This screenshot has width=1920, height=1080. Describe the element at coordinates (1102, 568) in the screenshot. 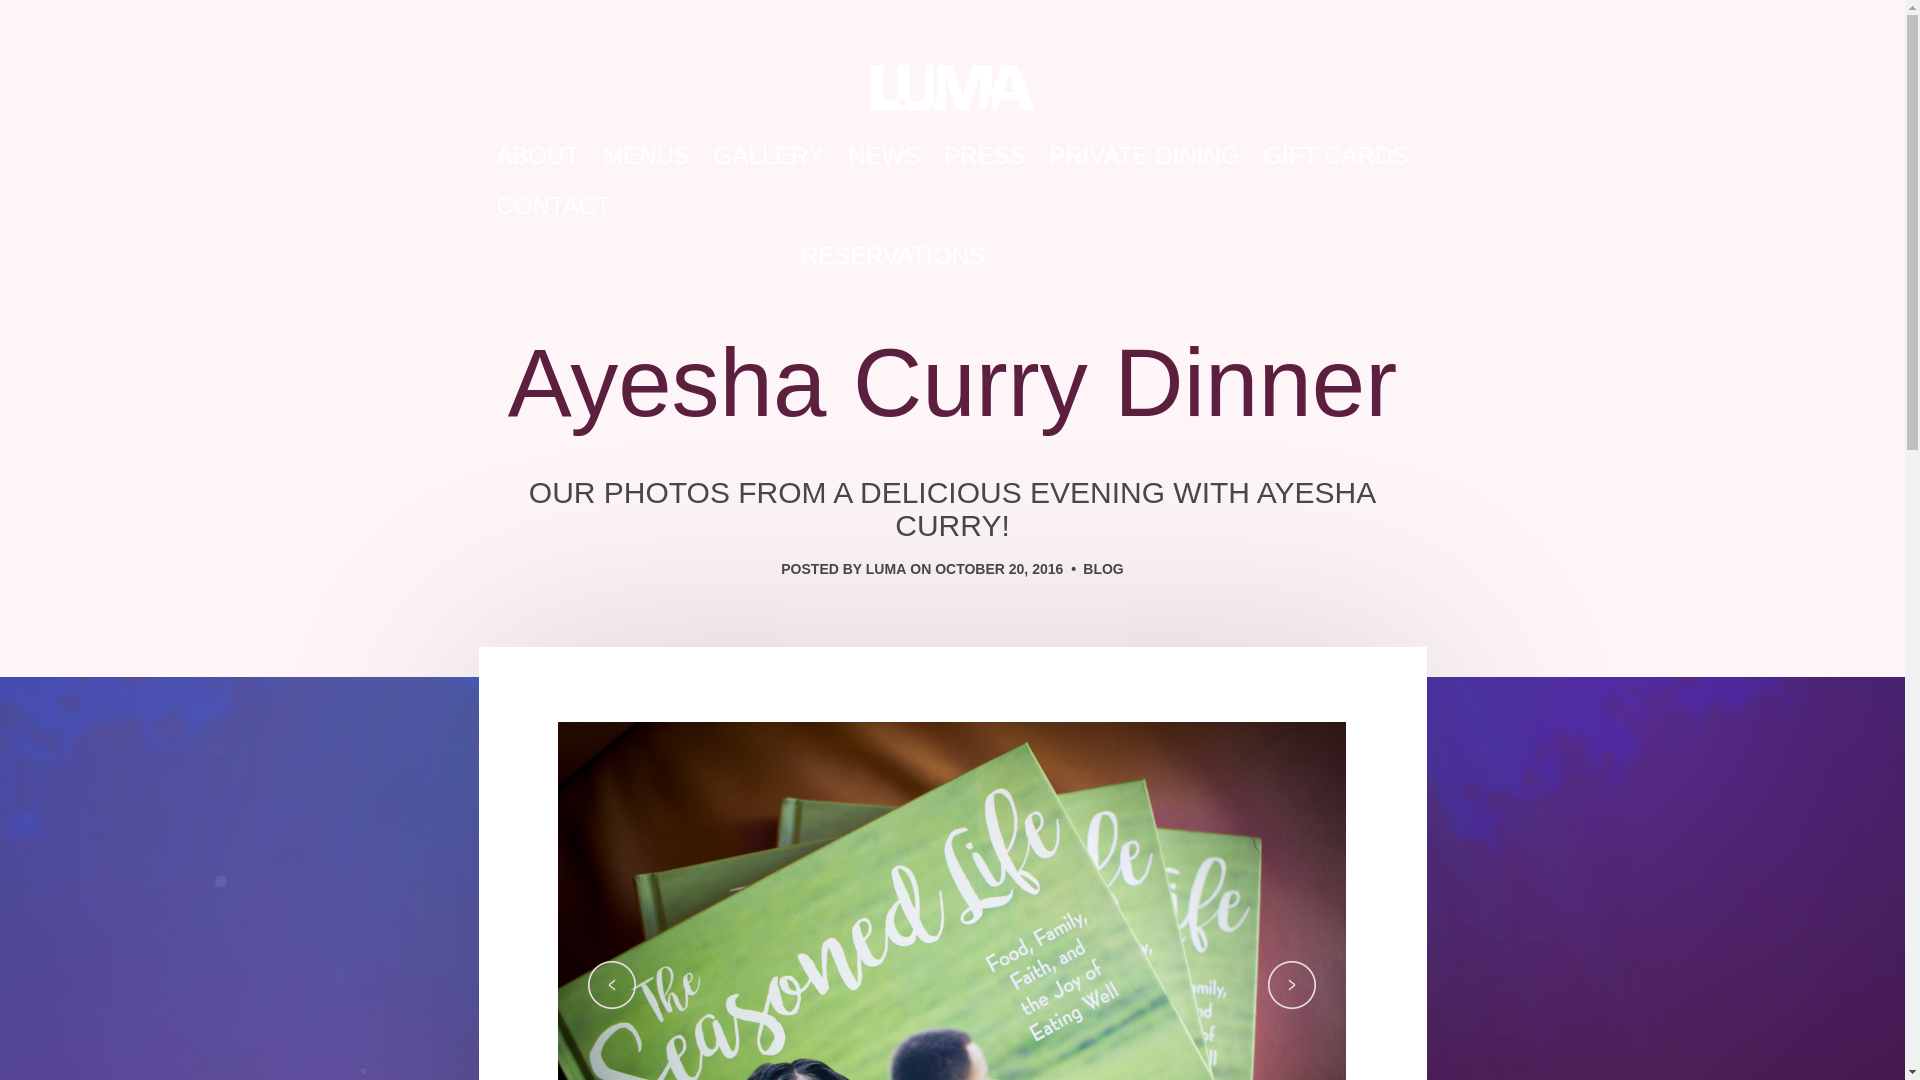

I see `BLOG` at that location.